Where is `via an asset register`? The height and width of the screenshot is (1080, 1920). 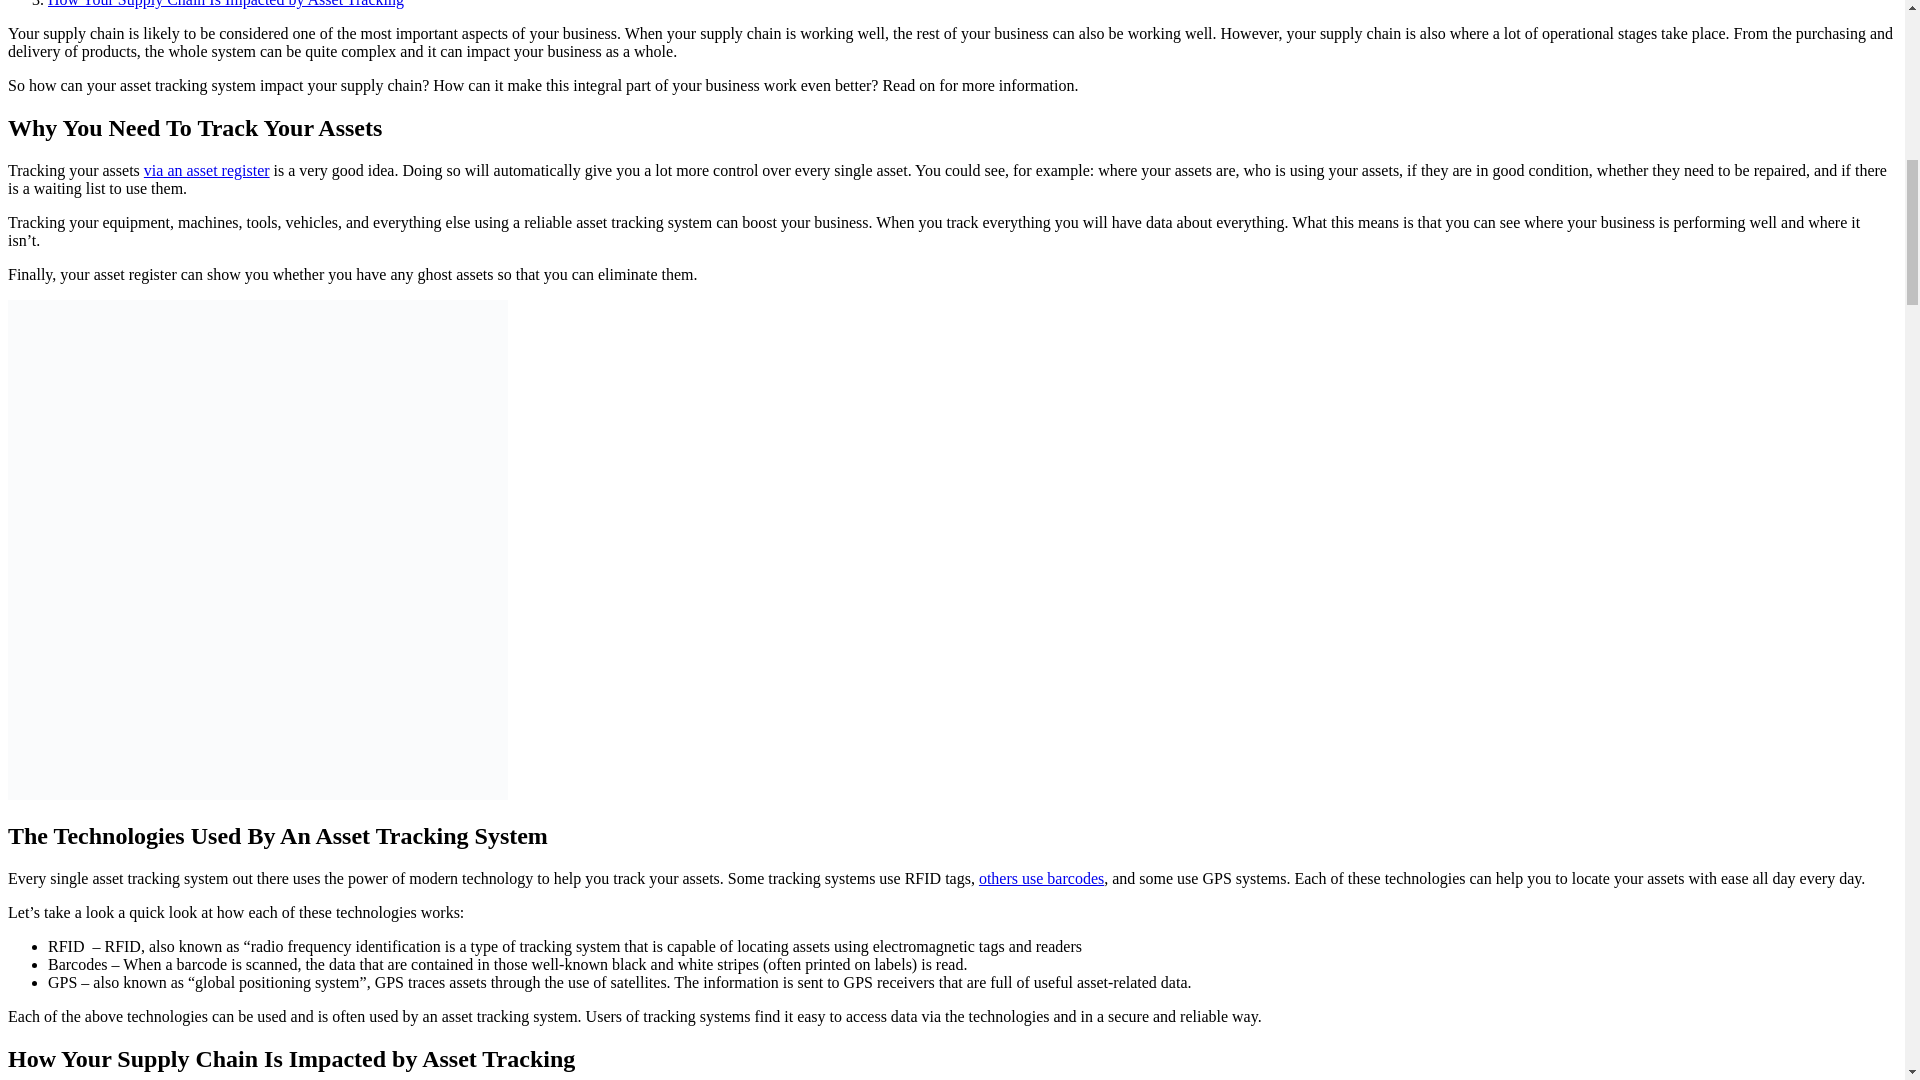
via an asset register is located at coordinates (207, 170).